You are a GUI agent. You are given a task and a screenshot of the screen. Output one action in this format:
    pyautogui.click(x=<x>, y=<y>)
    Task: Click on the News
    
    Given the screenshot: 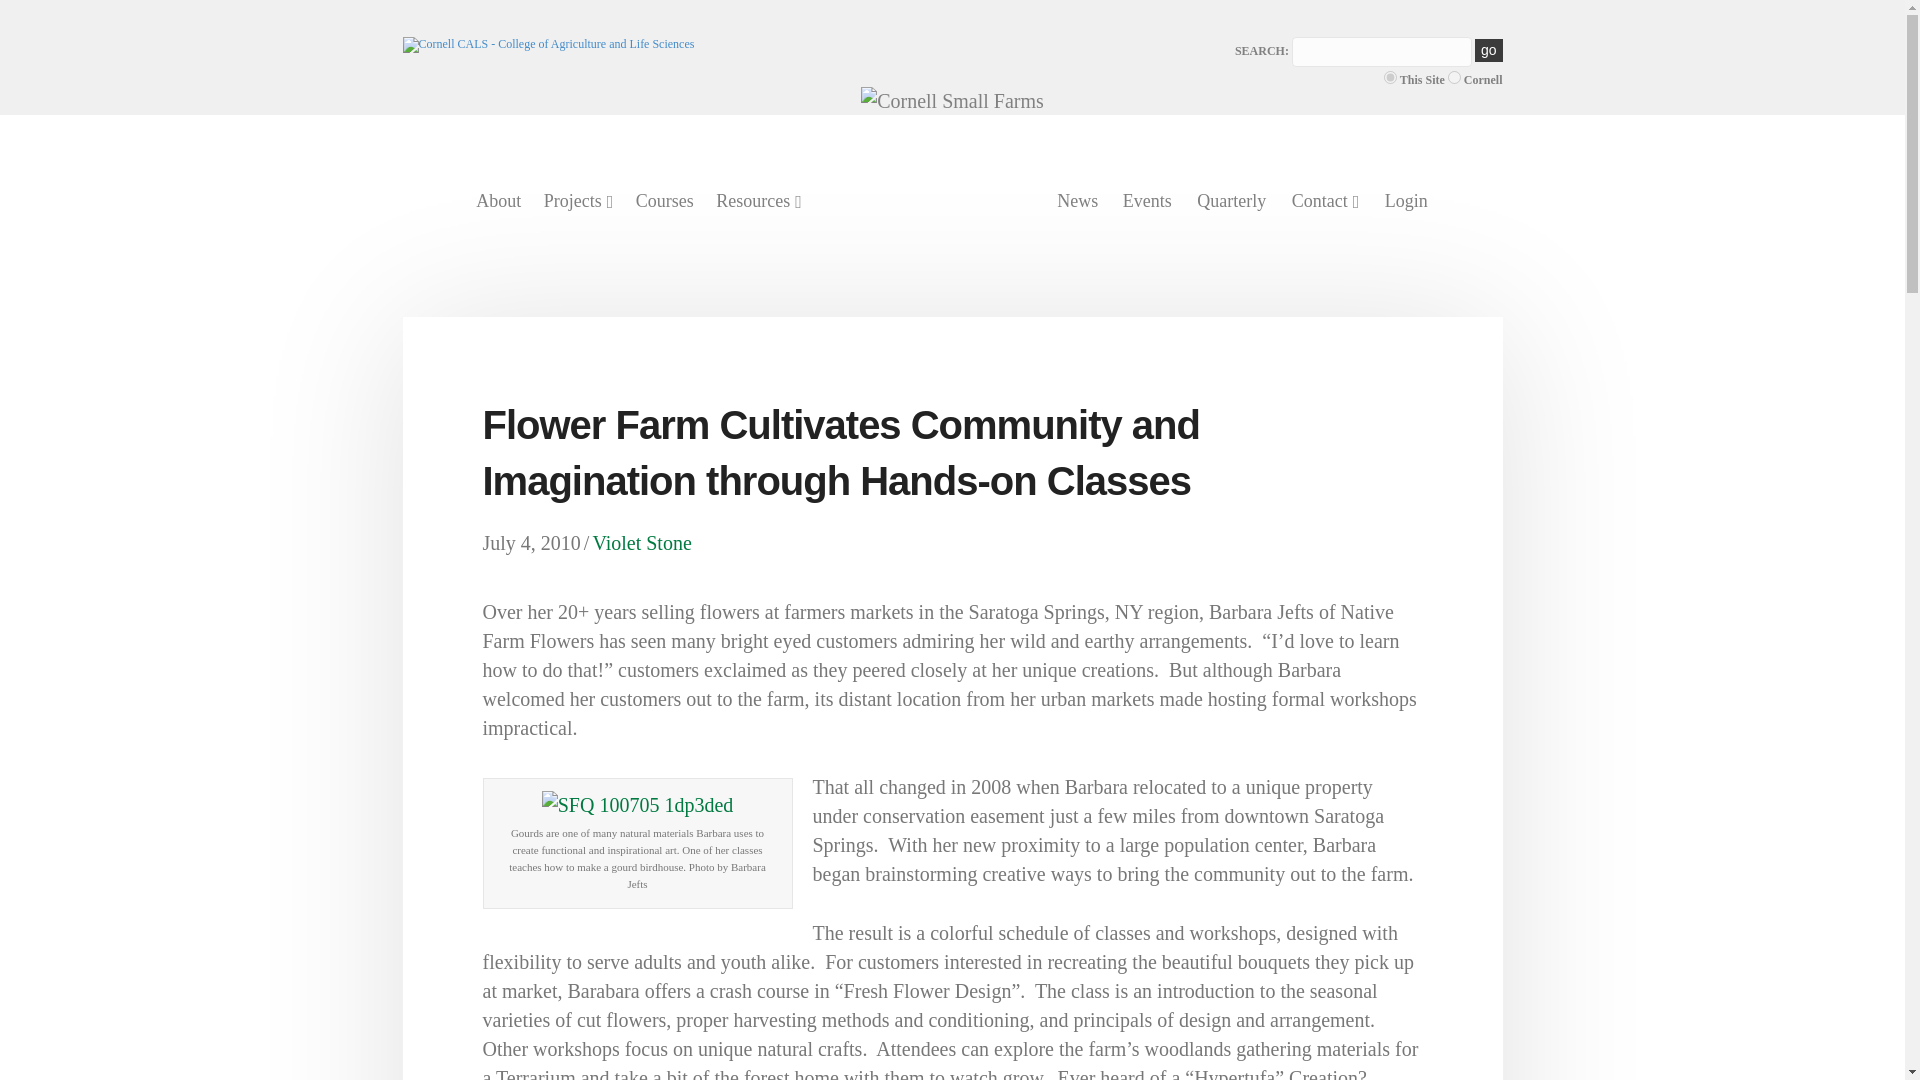 What is the action you would take?
    pyautogui.click(x=1078, y=200)
    